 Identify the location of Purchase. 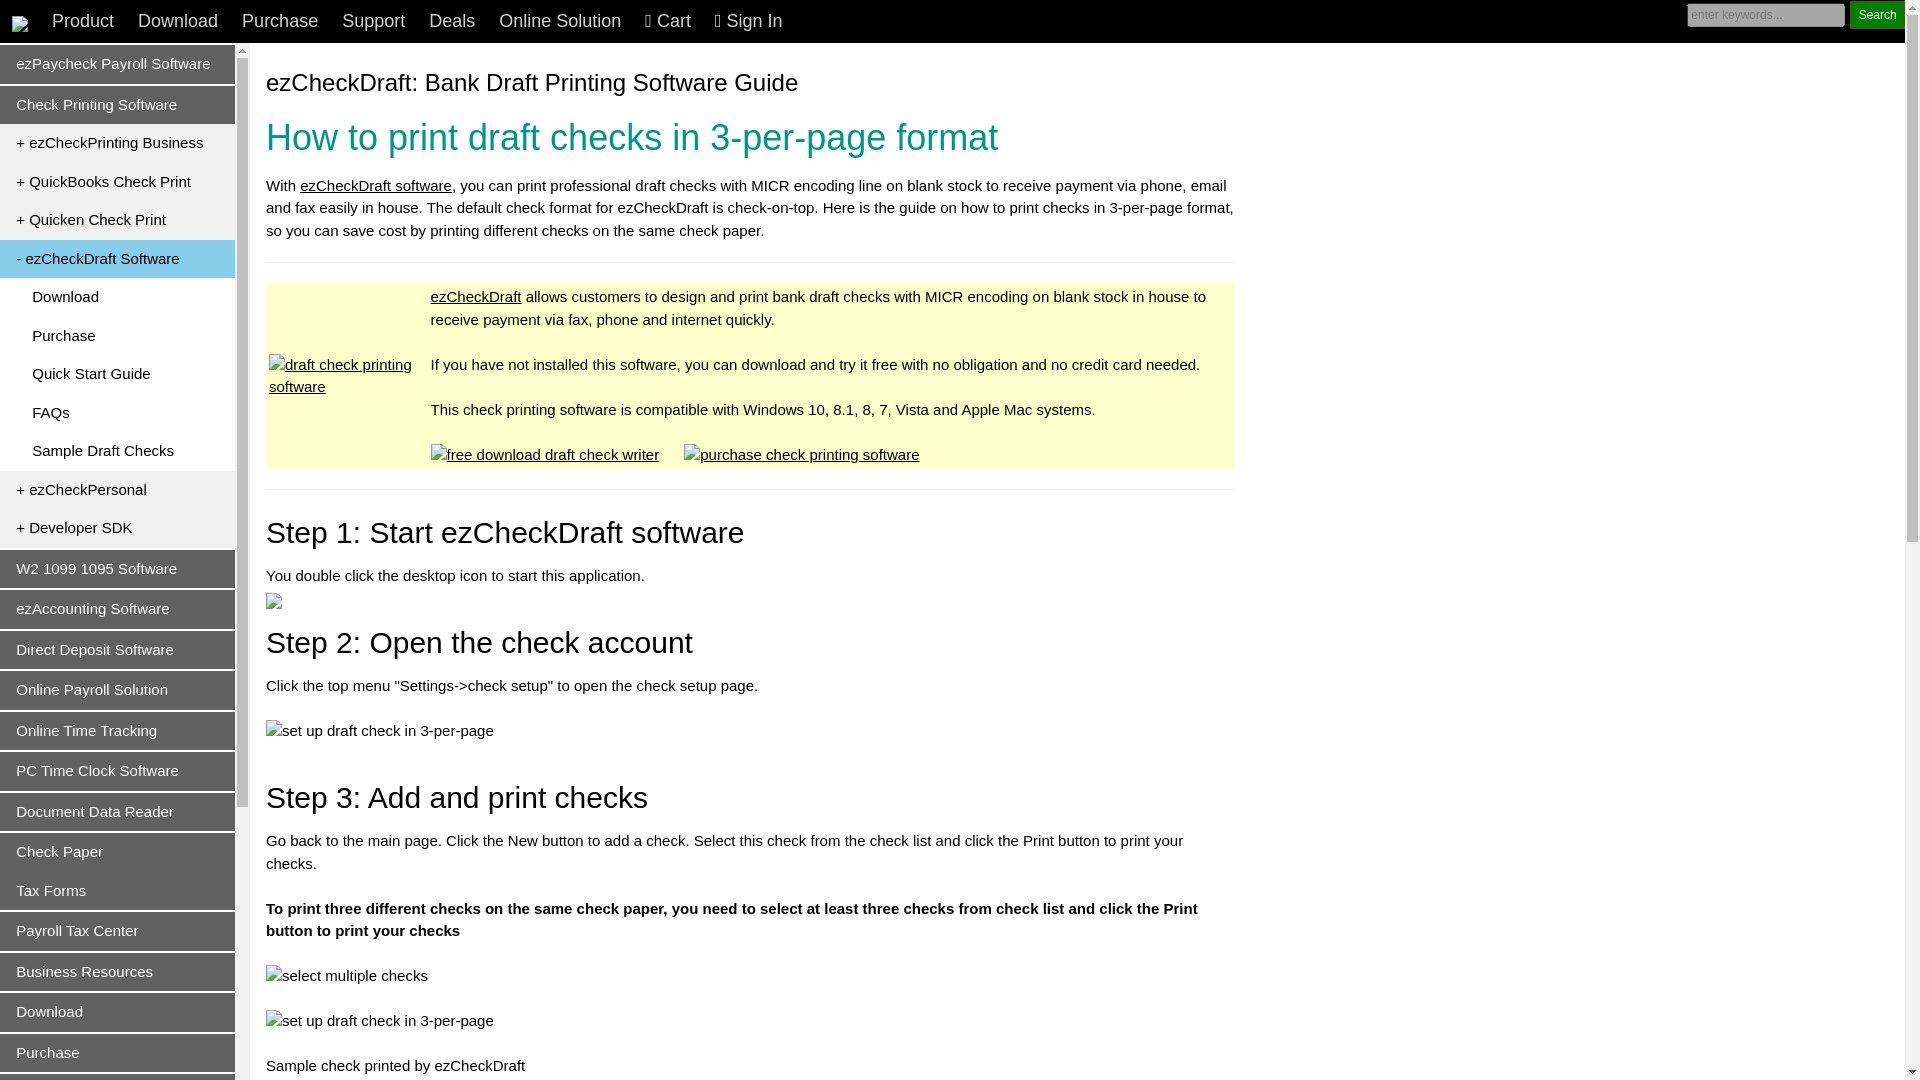
(280, 22).